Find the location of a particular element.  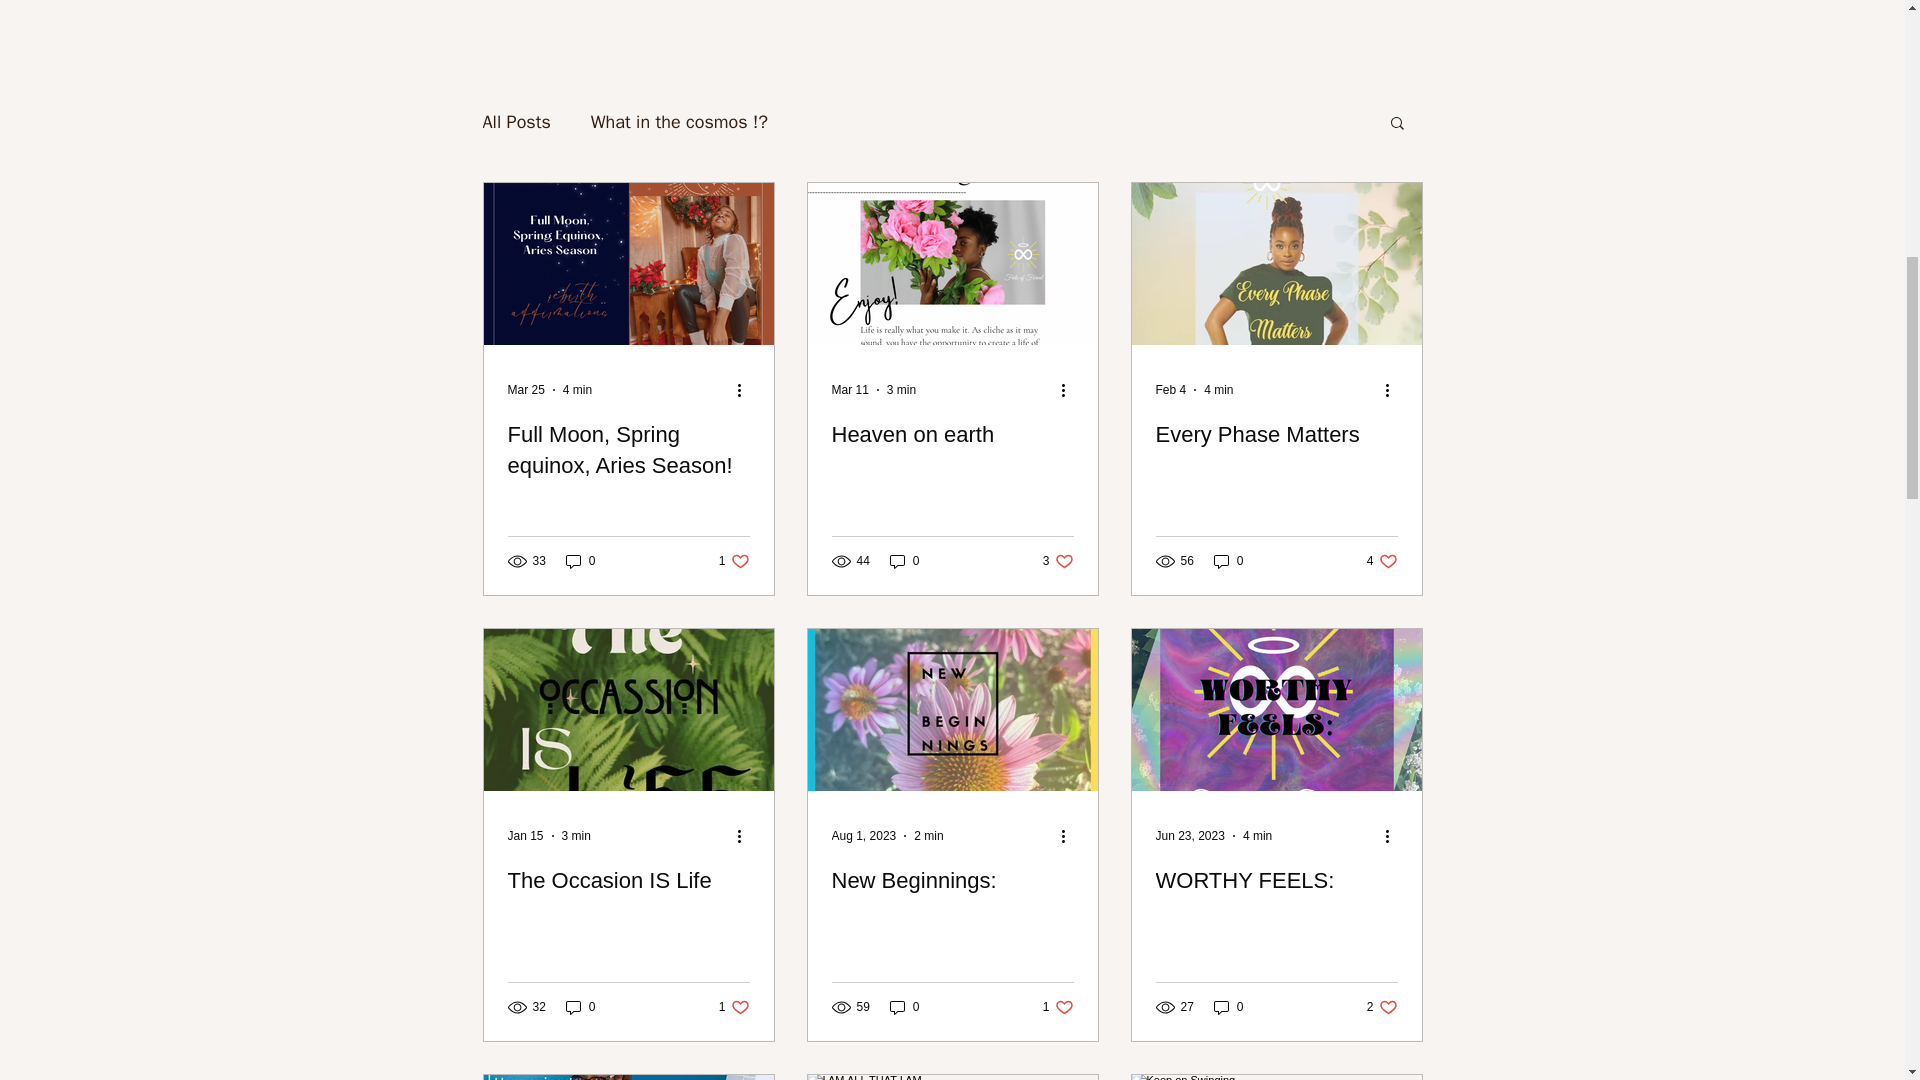

The Occasion IS Life is located at coordinates (580, 1007).